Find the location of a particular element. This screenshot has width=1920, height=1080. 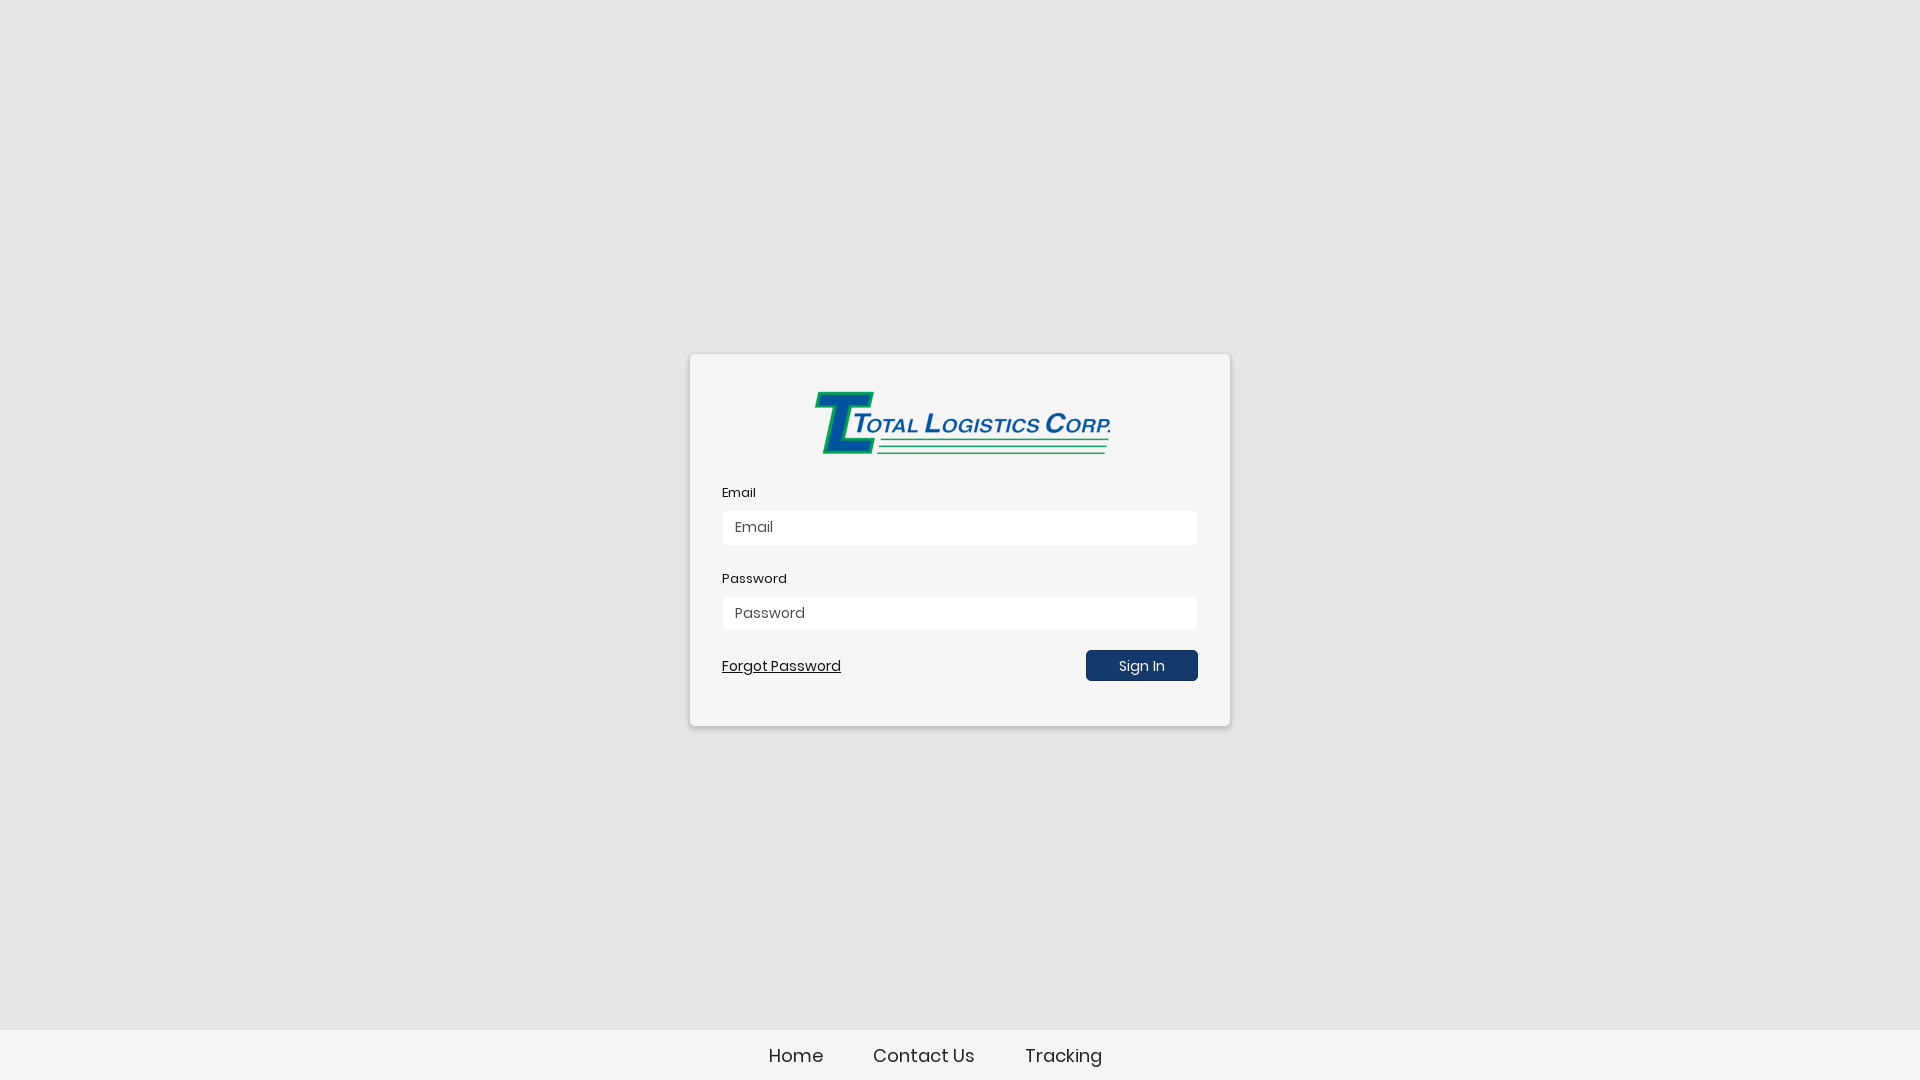

Tracking is located at coordinates (1062, 1056).